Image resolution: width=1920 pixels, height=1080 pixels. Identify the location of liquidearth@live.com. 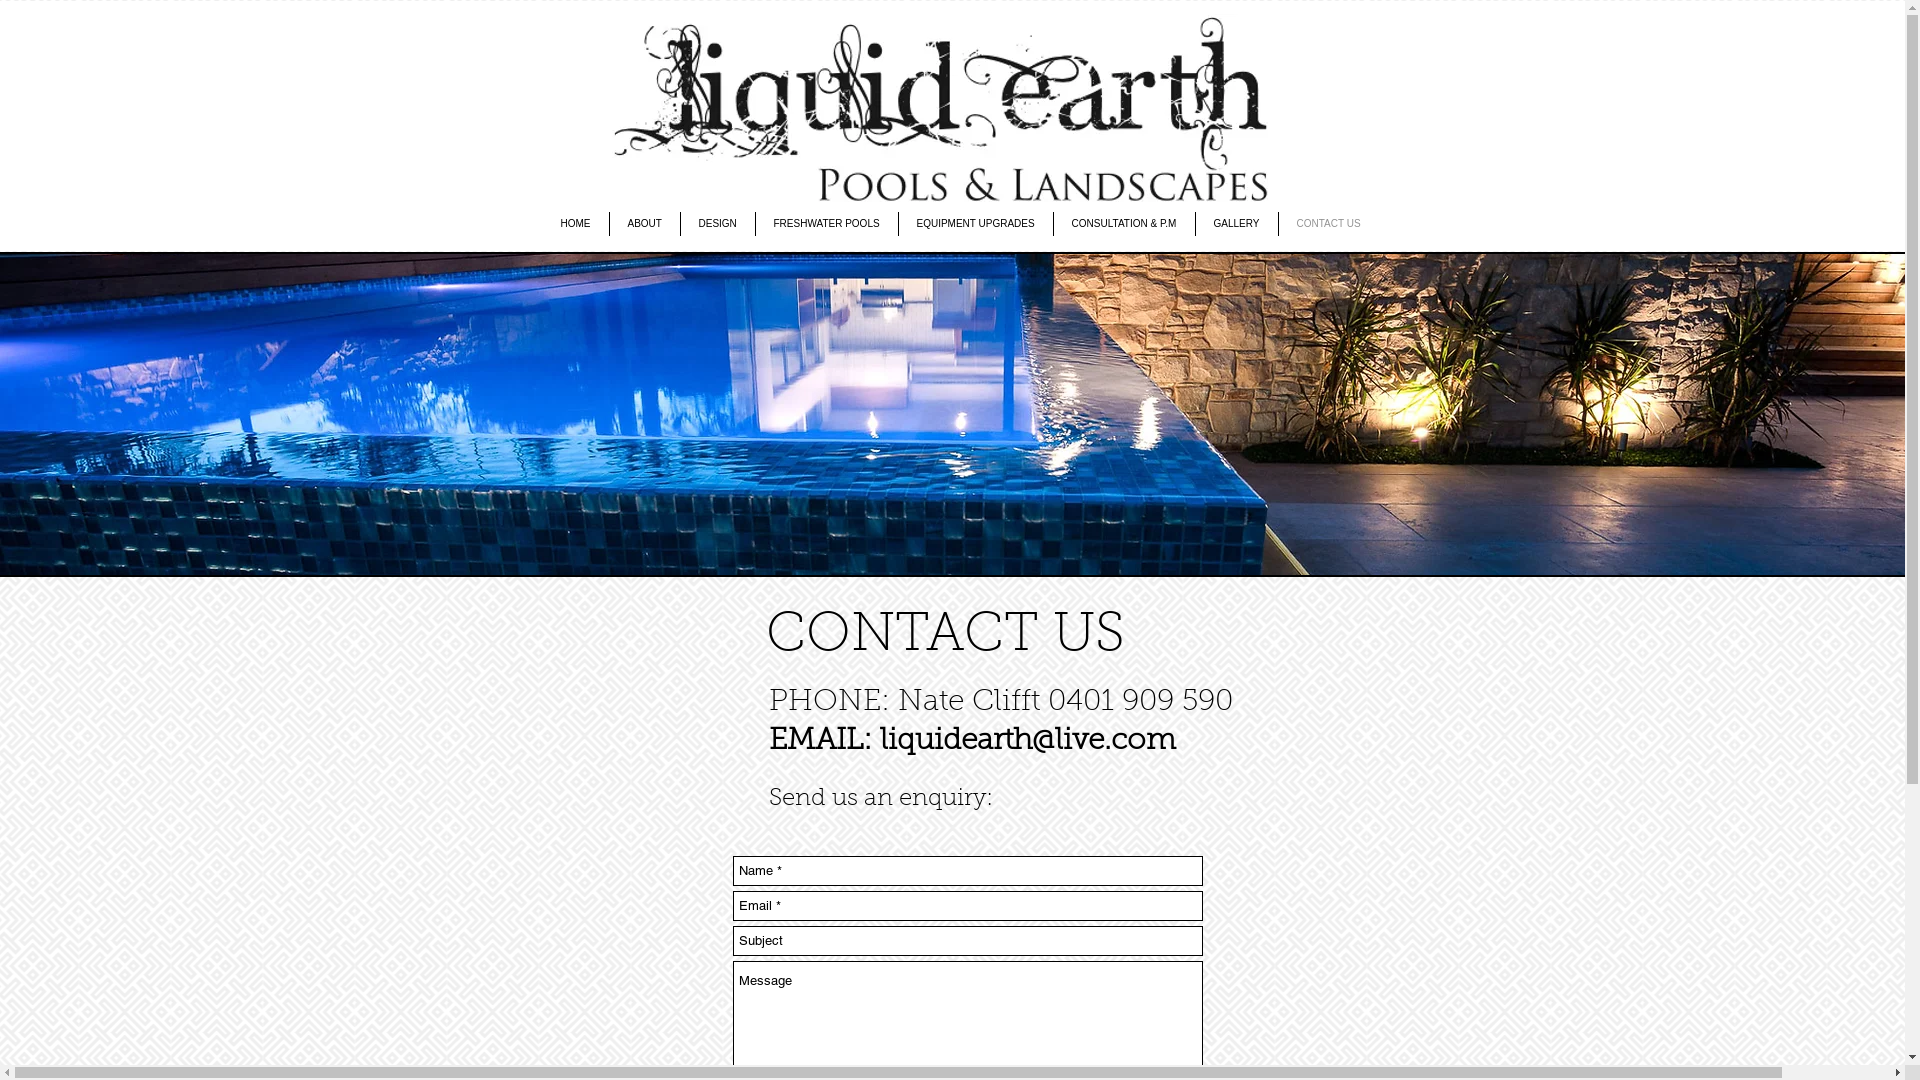
(1028, 742).